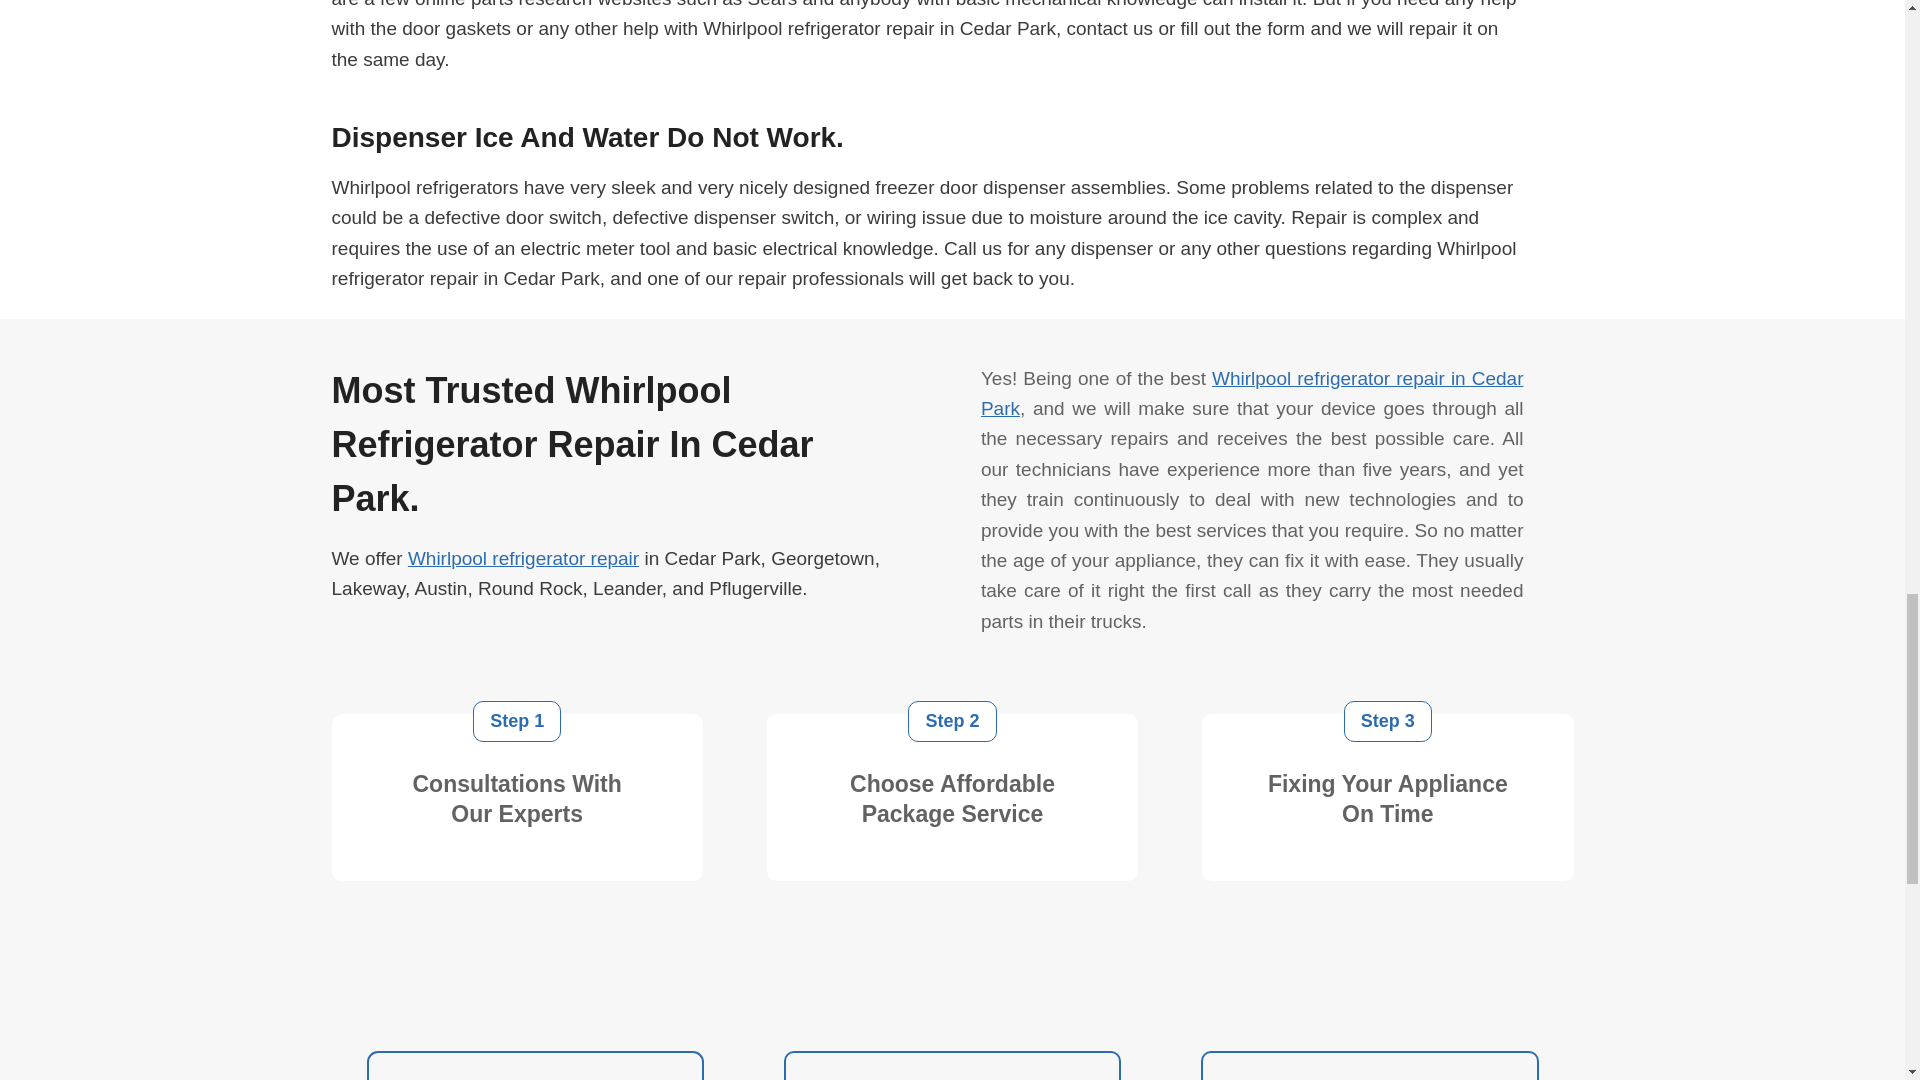  Describe the element at coordinates (523, 558) in the screenshot. I see `Whirlpool refrigerator repair` at that location.